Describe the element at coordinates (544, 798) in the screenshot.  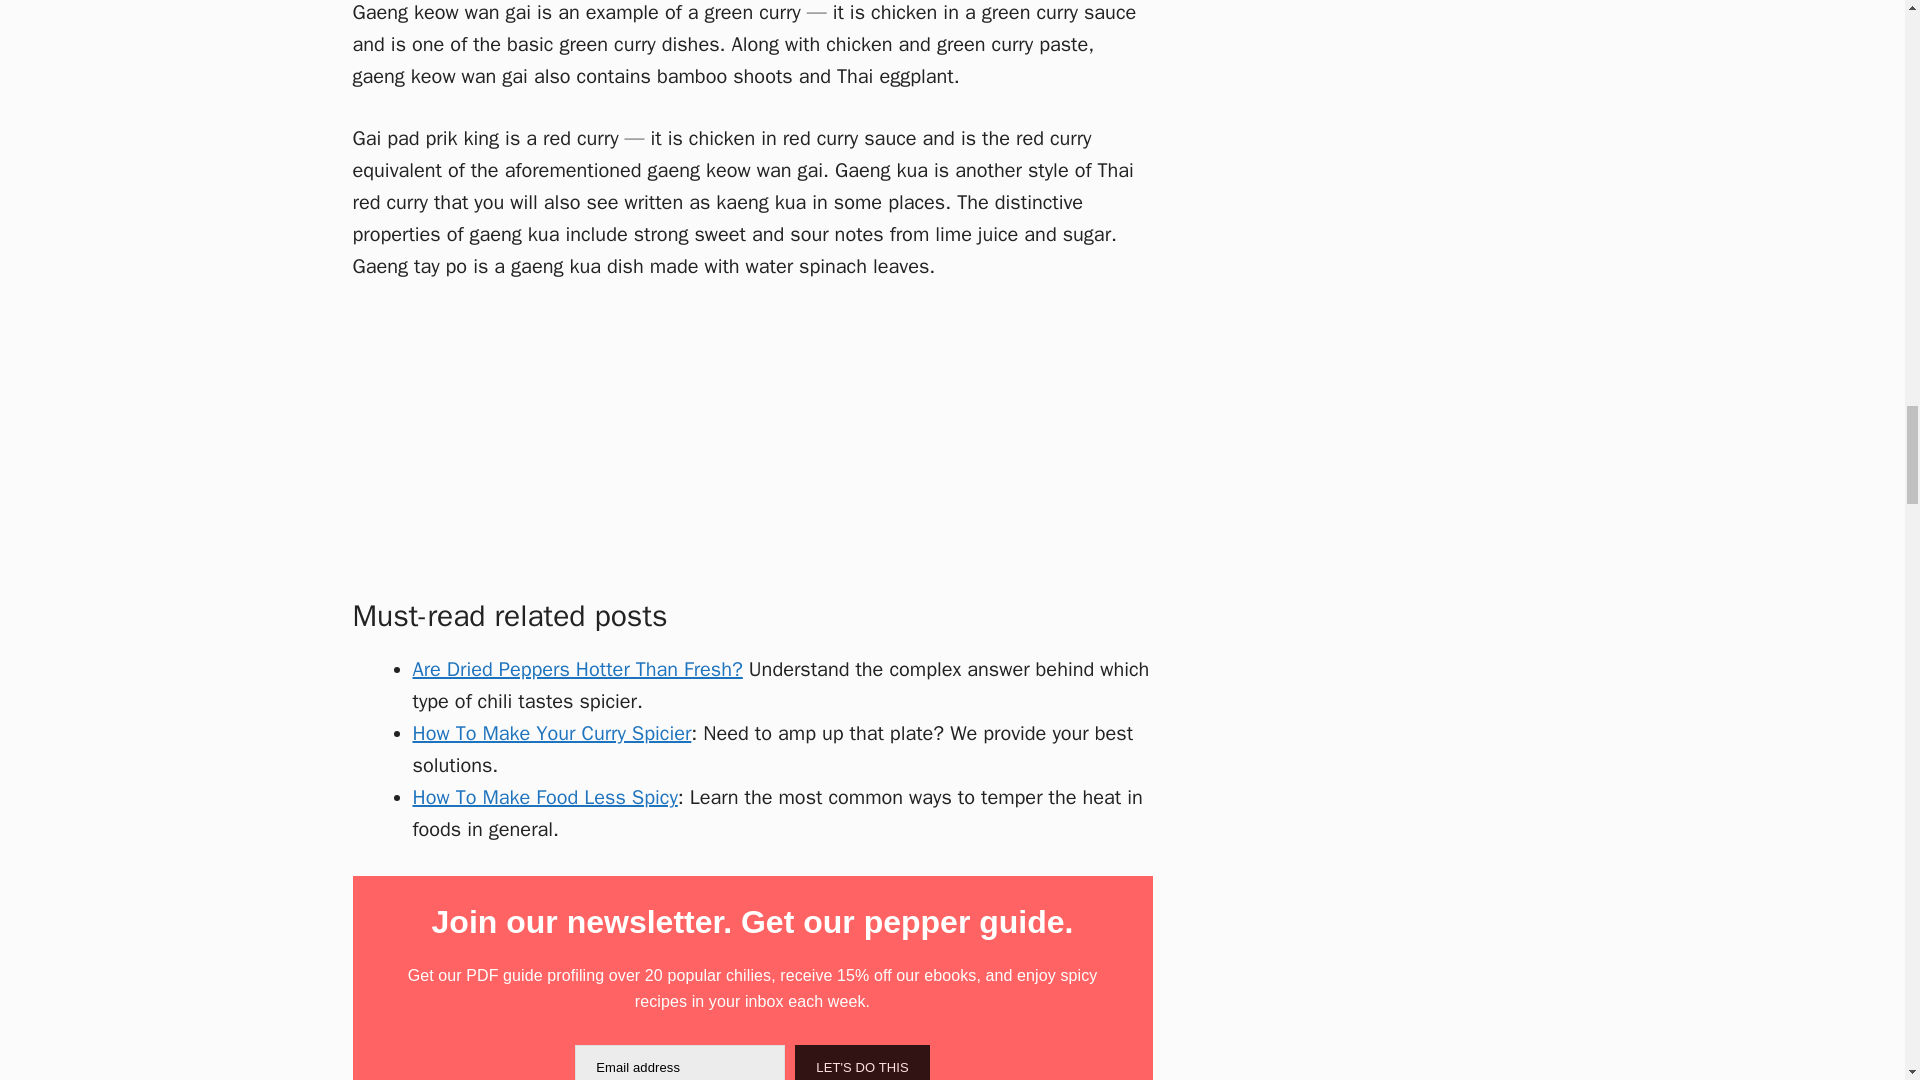
I see `How To Make Food Less Spicy` at that location.